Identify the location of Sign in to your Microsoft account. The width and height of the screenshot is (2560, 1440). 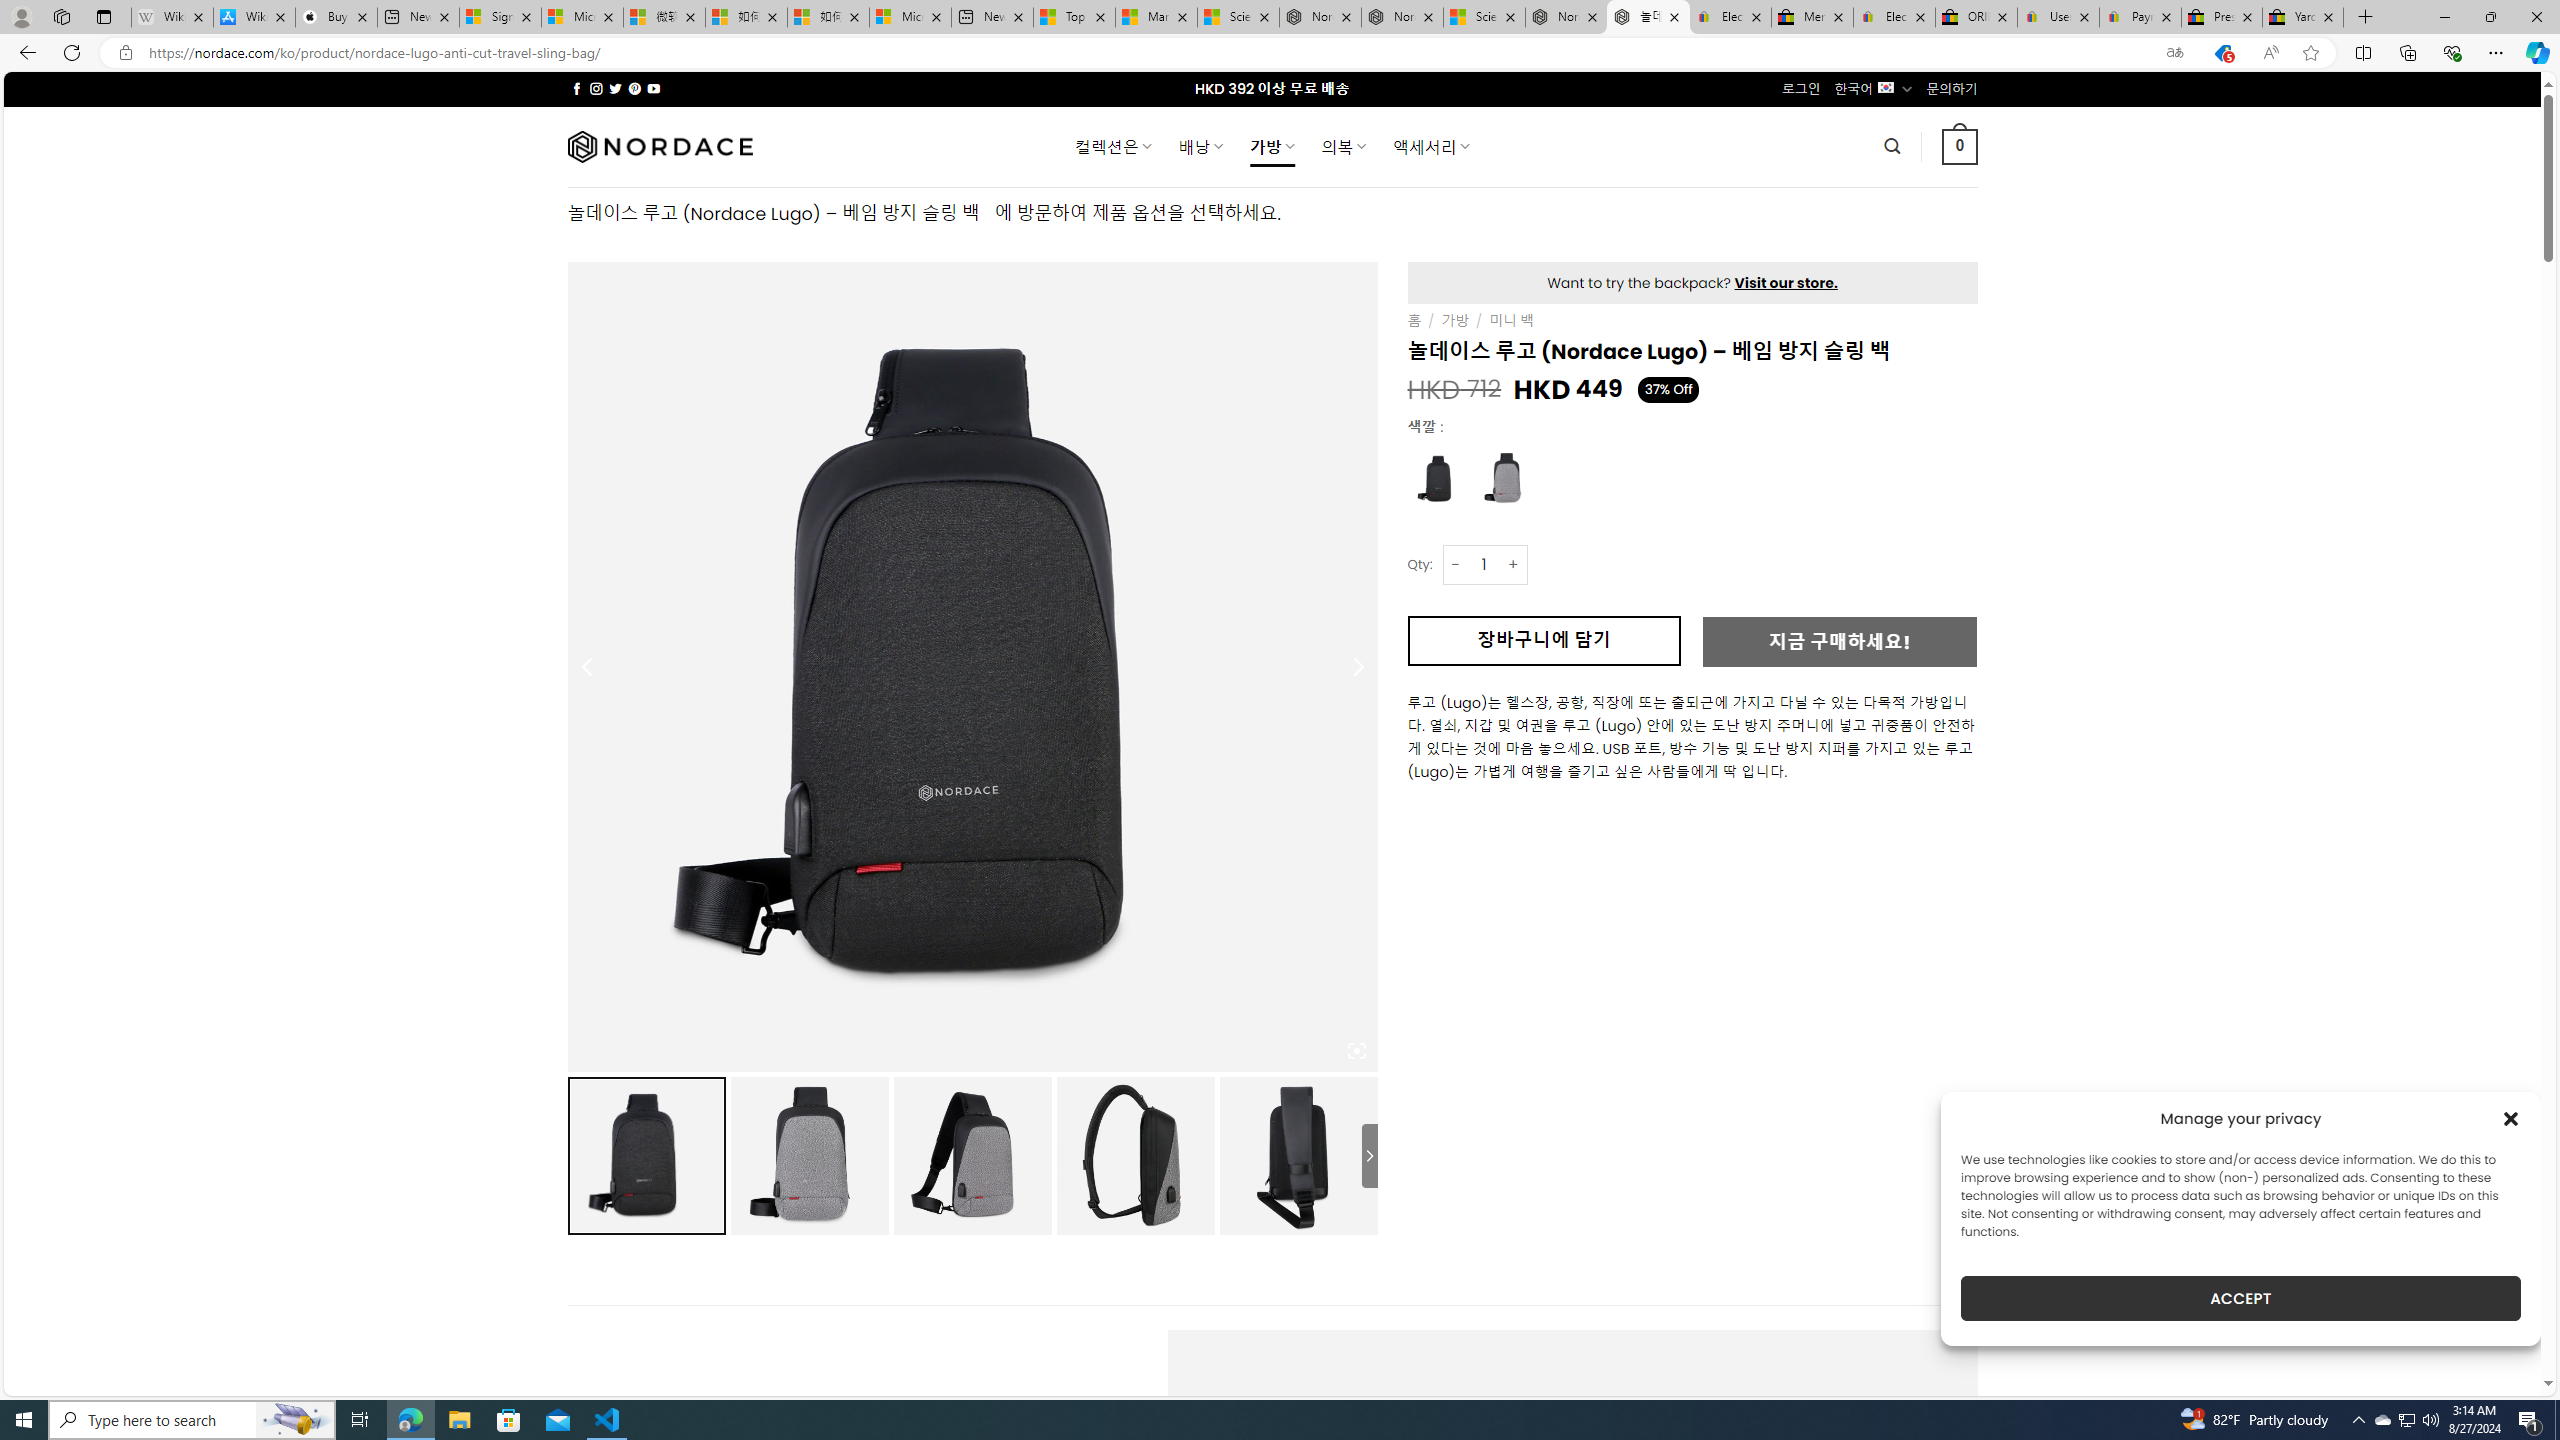
(500, 17).